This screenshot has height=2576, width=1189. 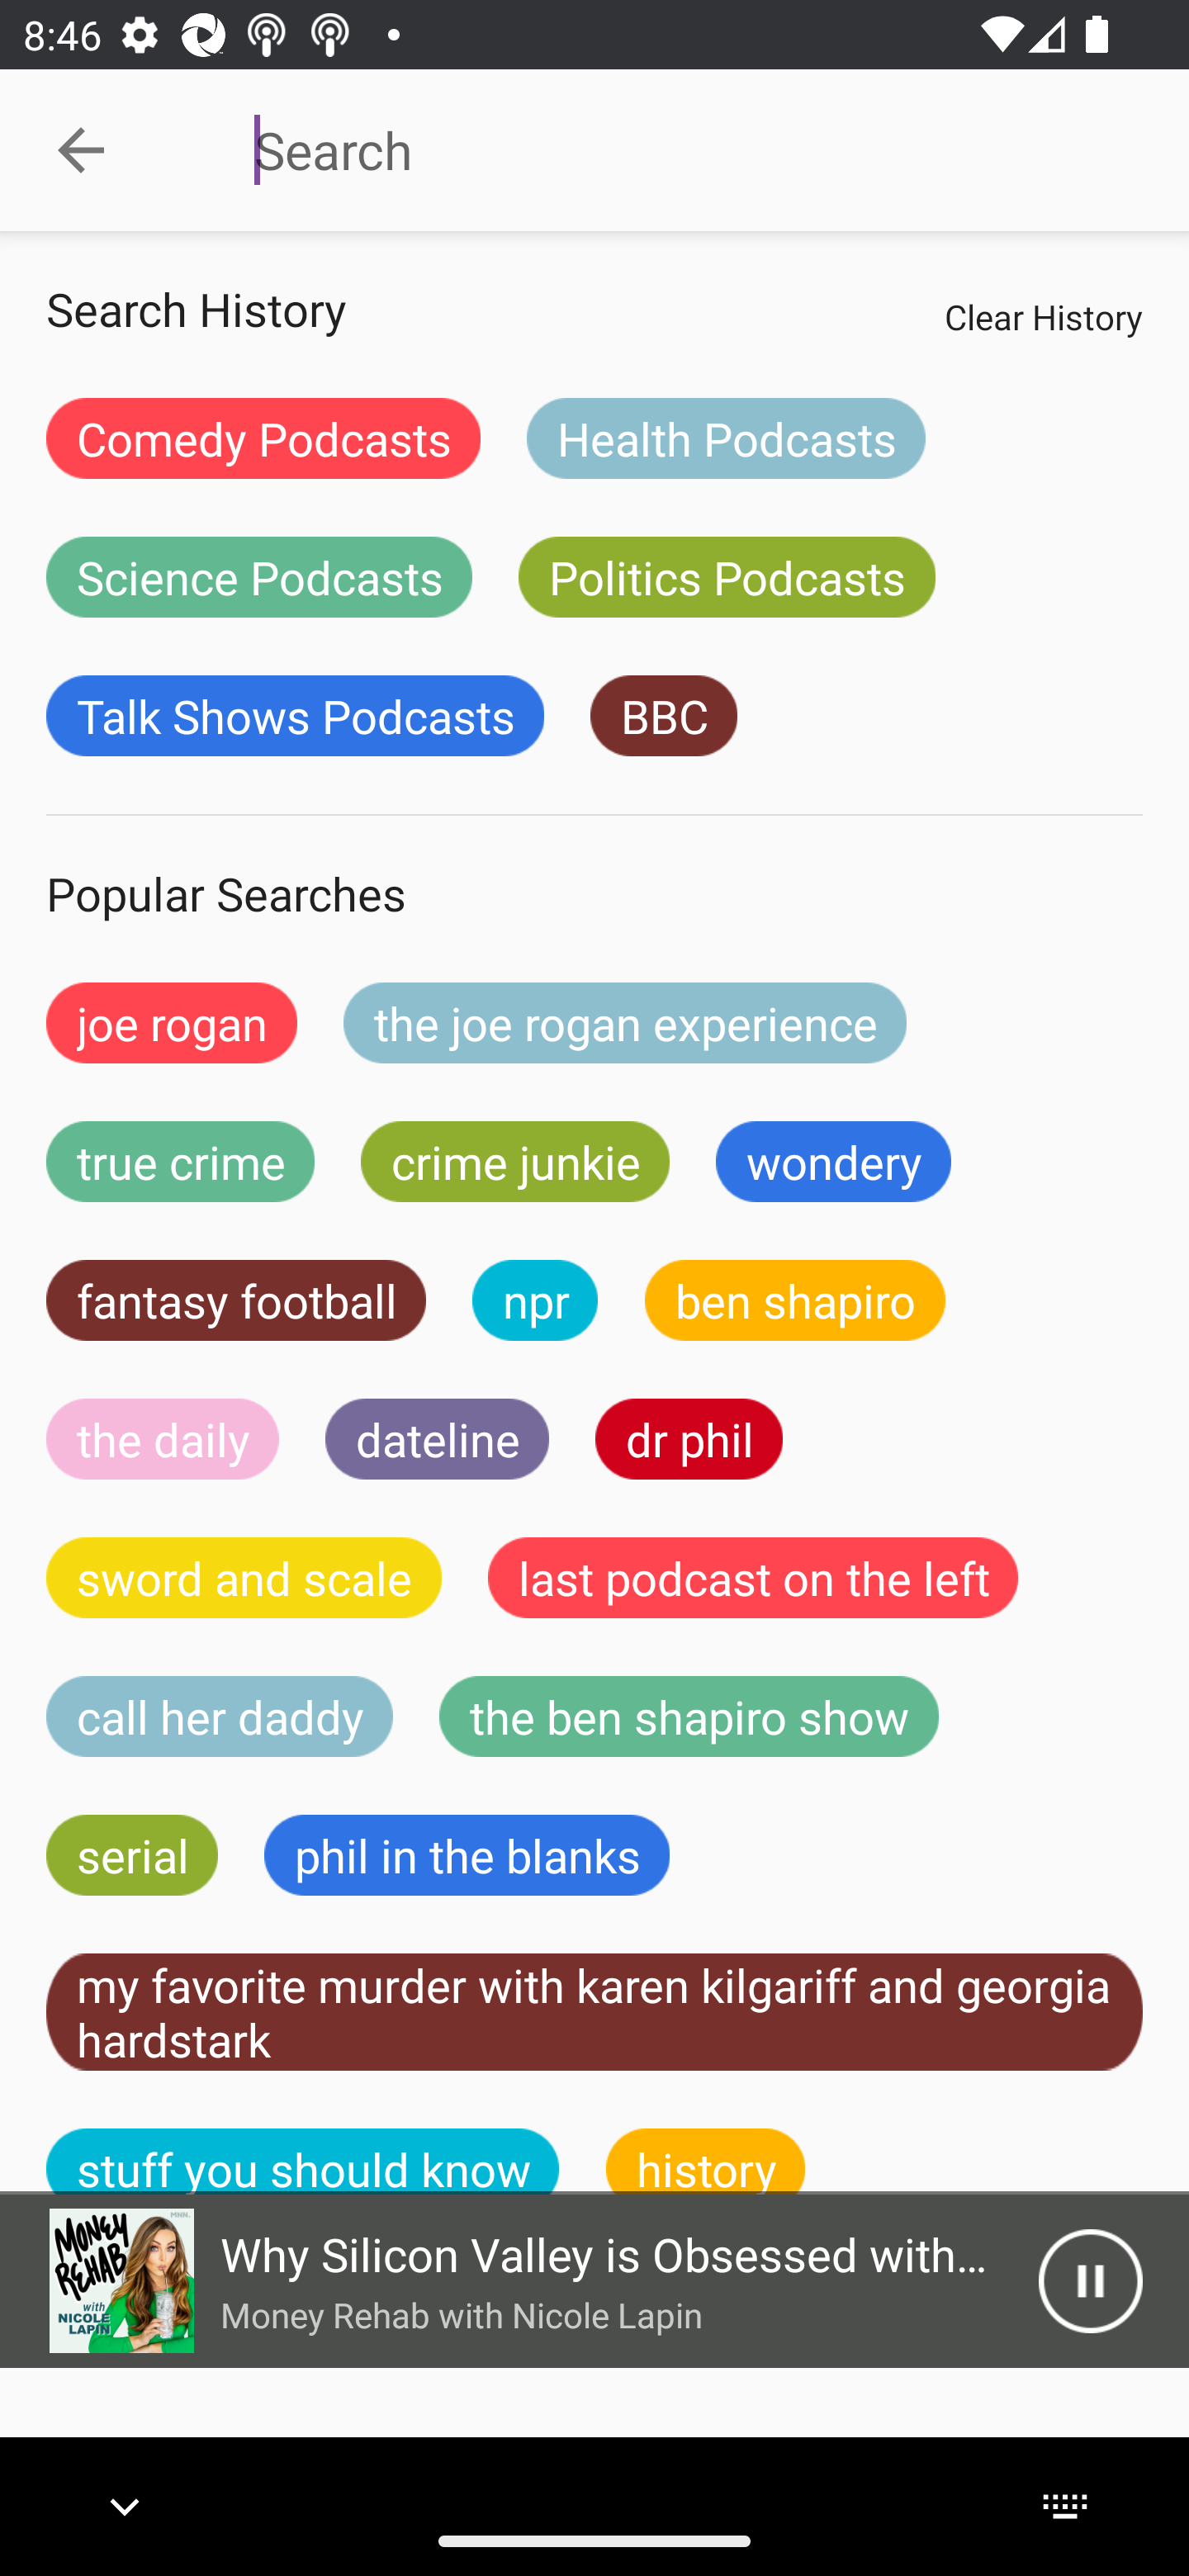 I want to click on phil in the blanks, so click(x=466, y=1854).